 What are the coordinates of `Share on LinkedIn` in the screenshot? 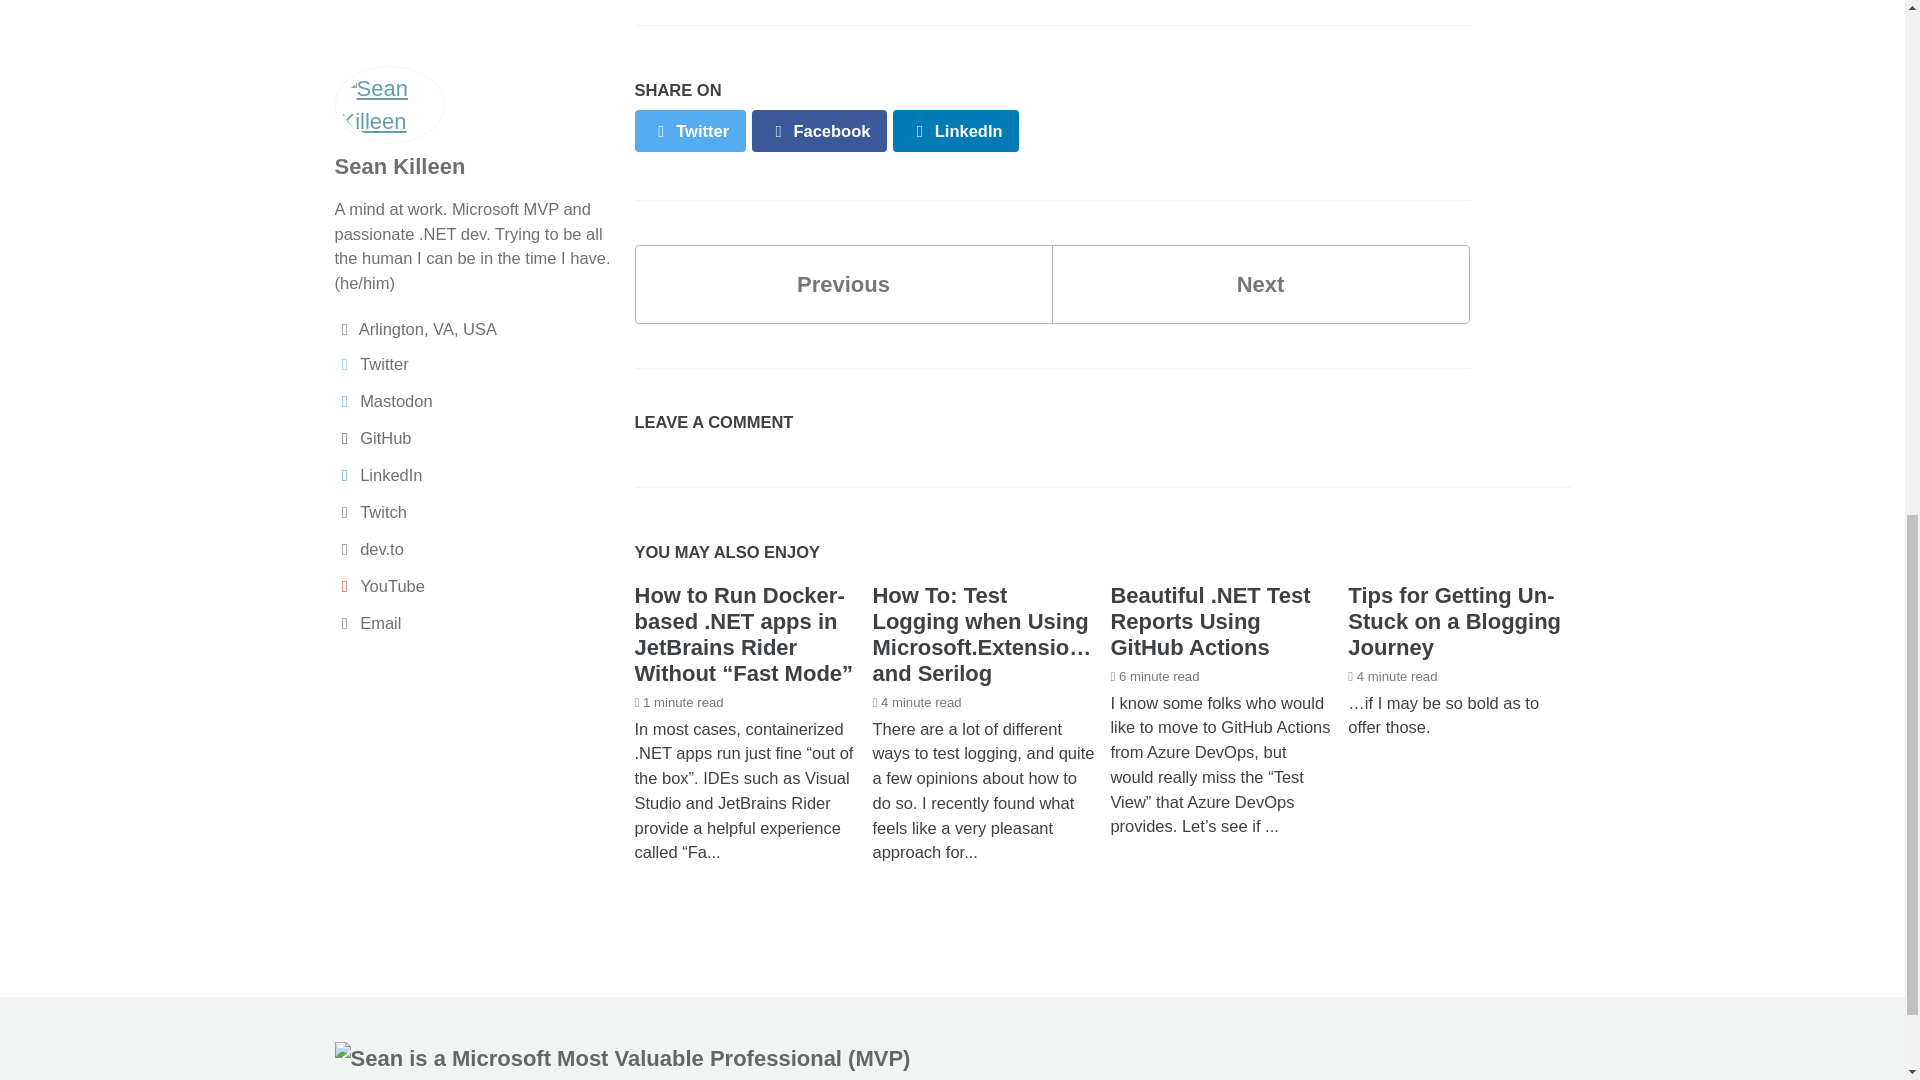 It's located at (956, 130).